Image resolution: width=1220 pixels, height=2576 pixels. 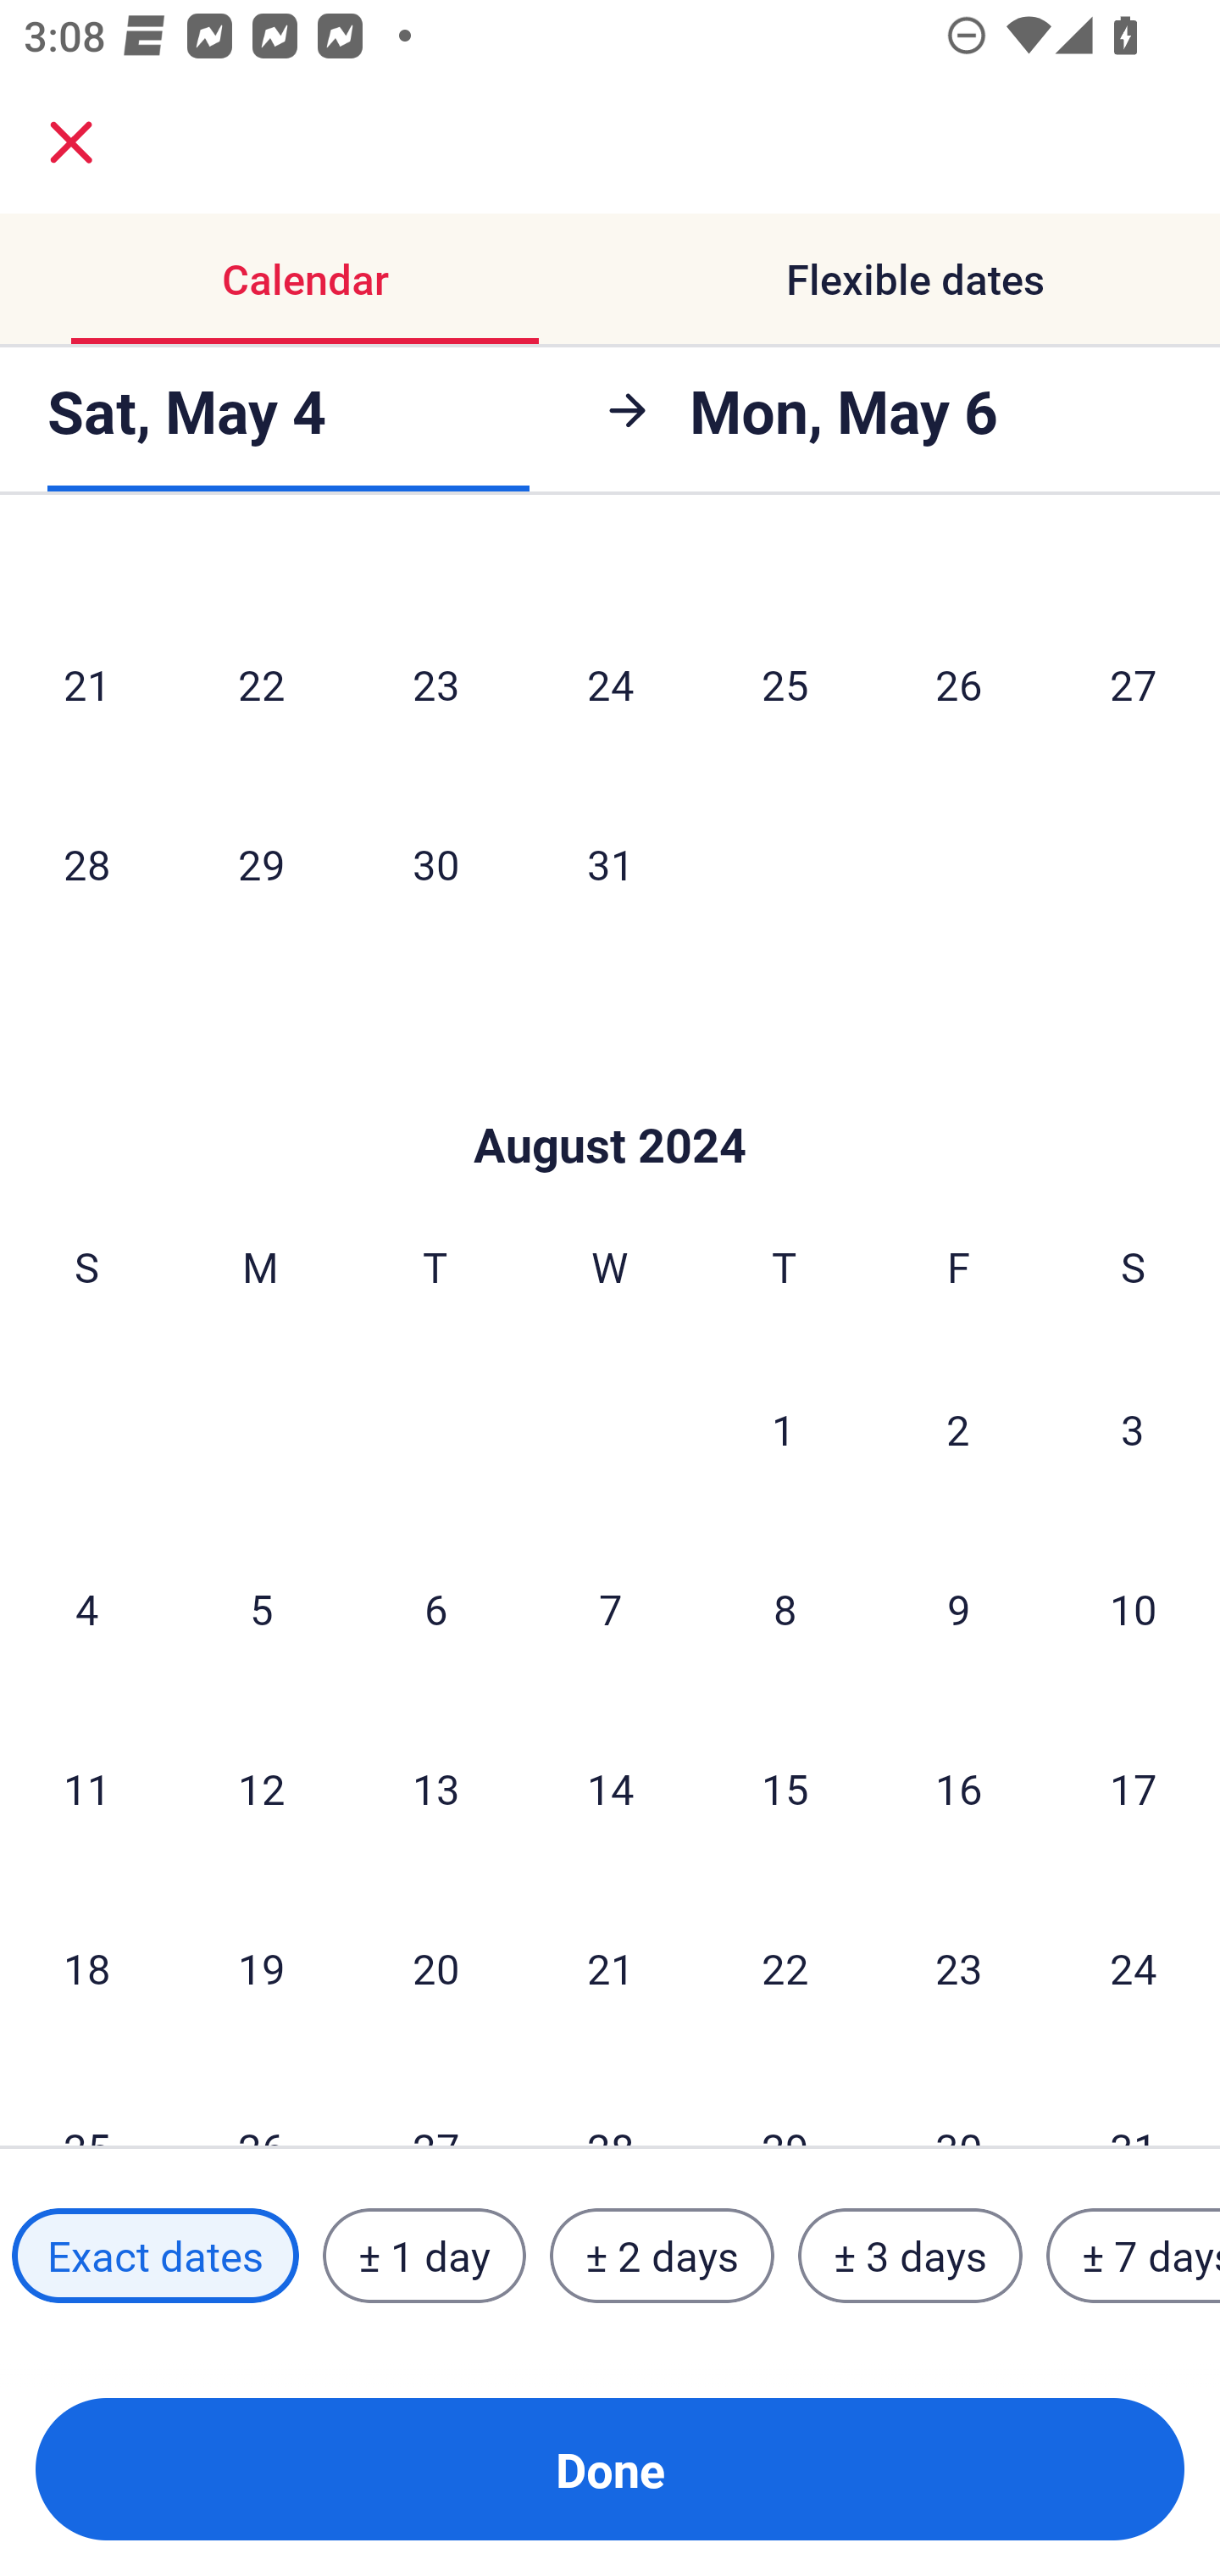 I want to click on 11 Sunday, August 11, 2024, so click(x=86, y=1789).